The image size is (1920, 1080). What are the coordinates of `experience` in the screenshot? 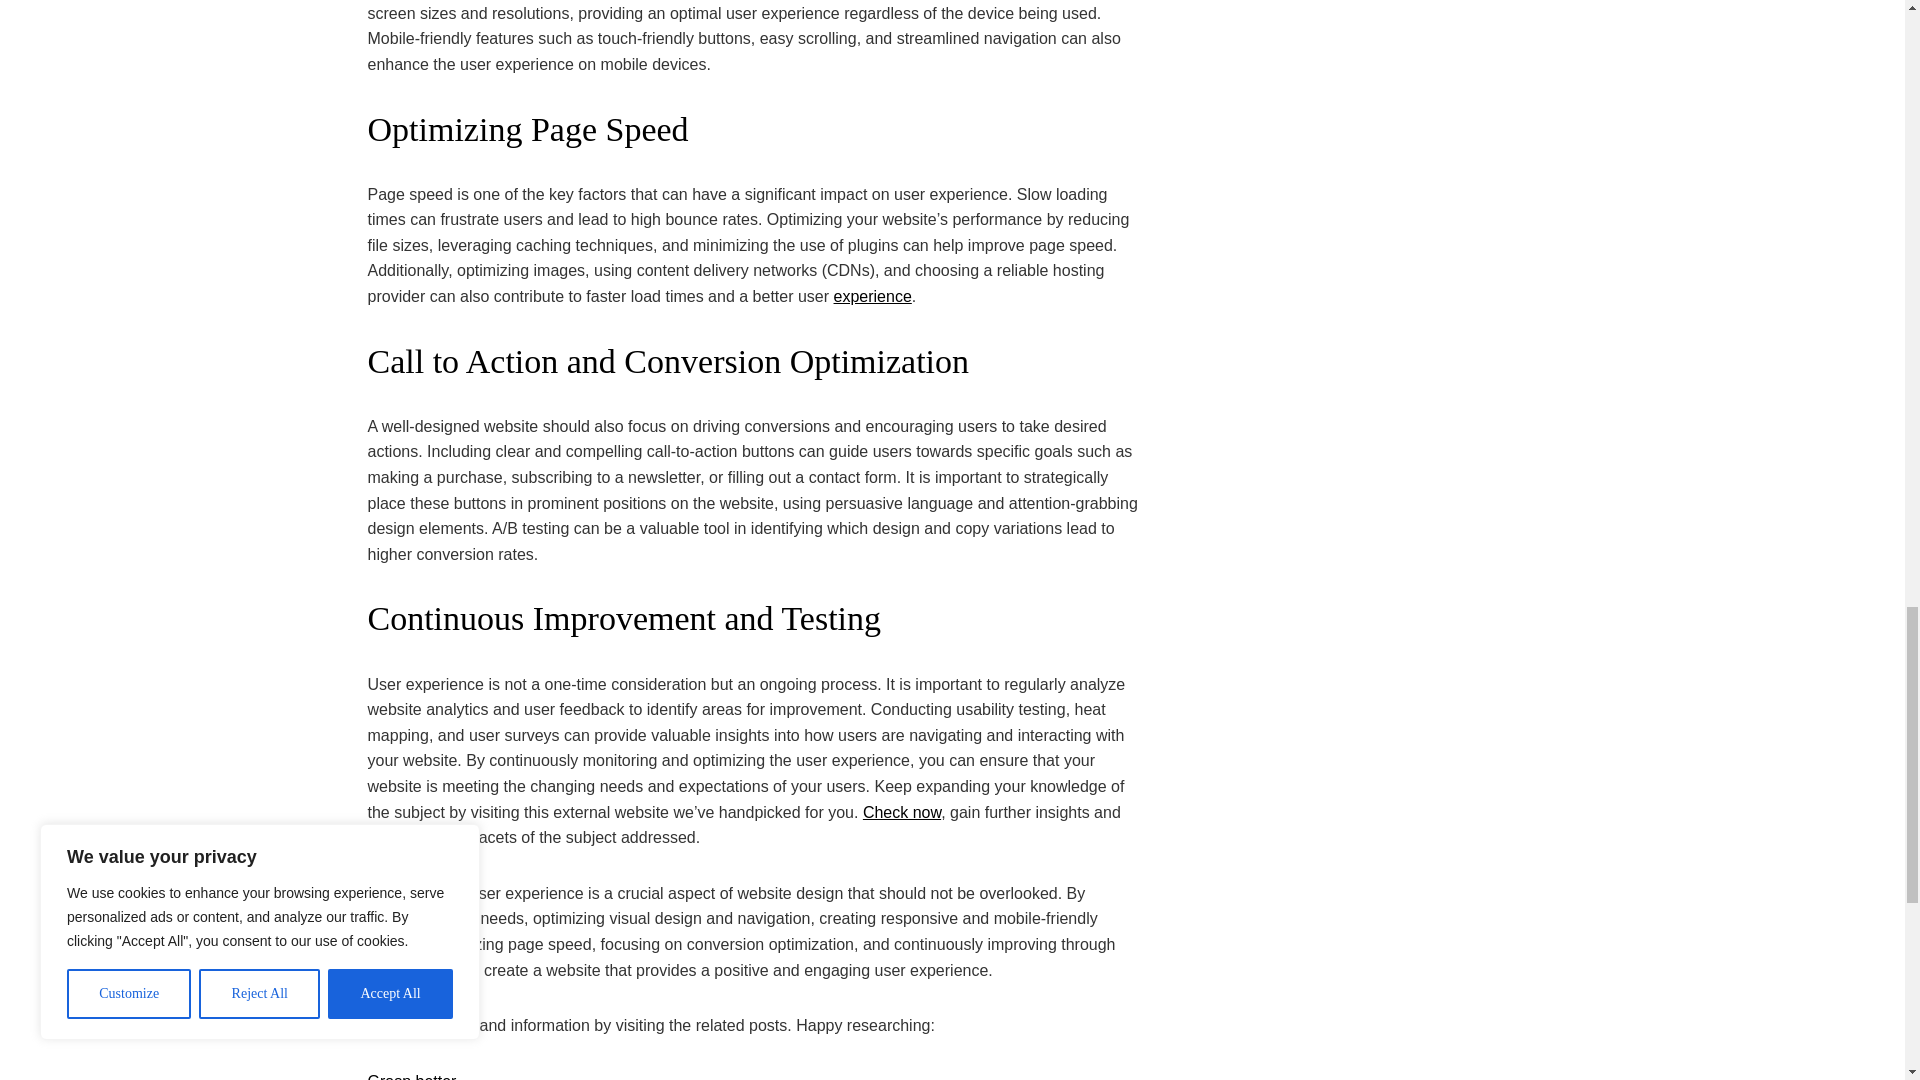 It's located at (872, 296).